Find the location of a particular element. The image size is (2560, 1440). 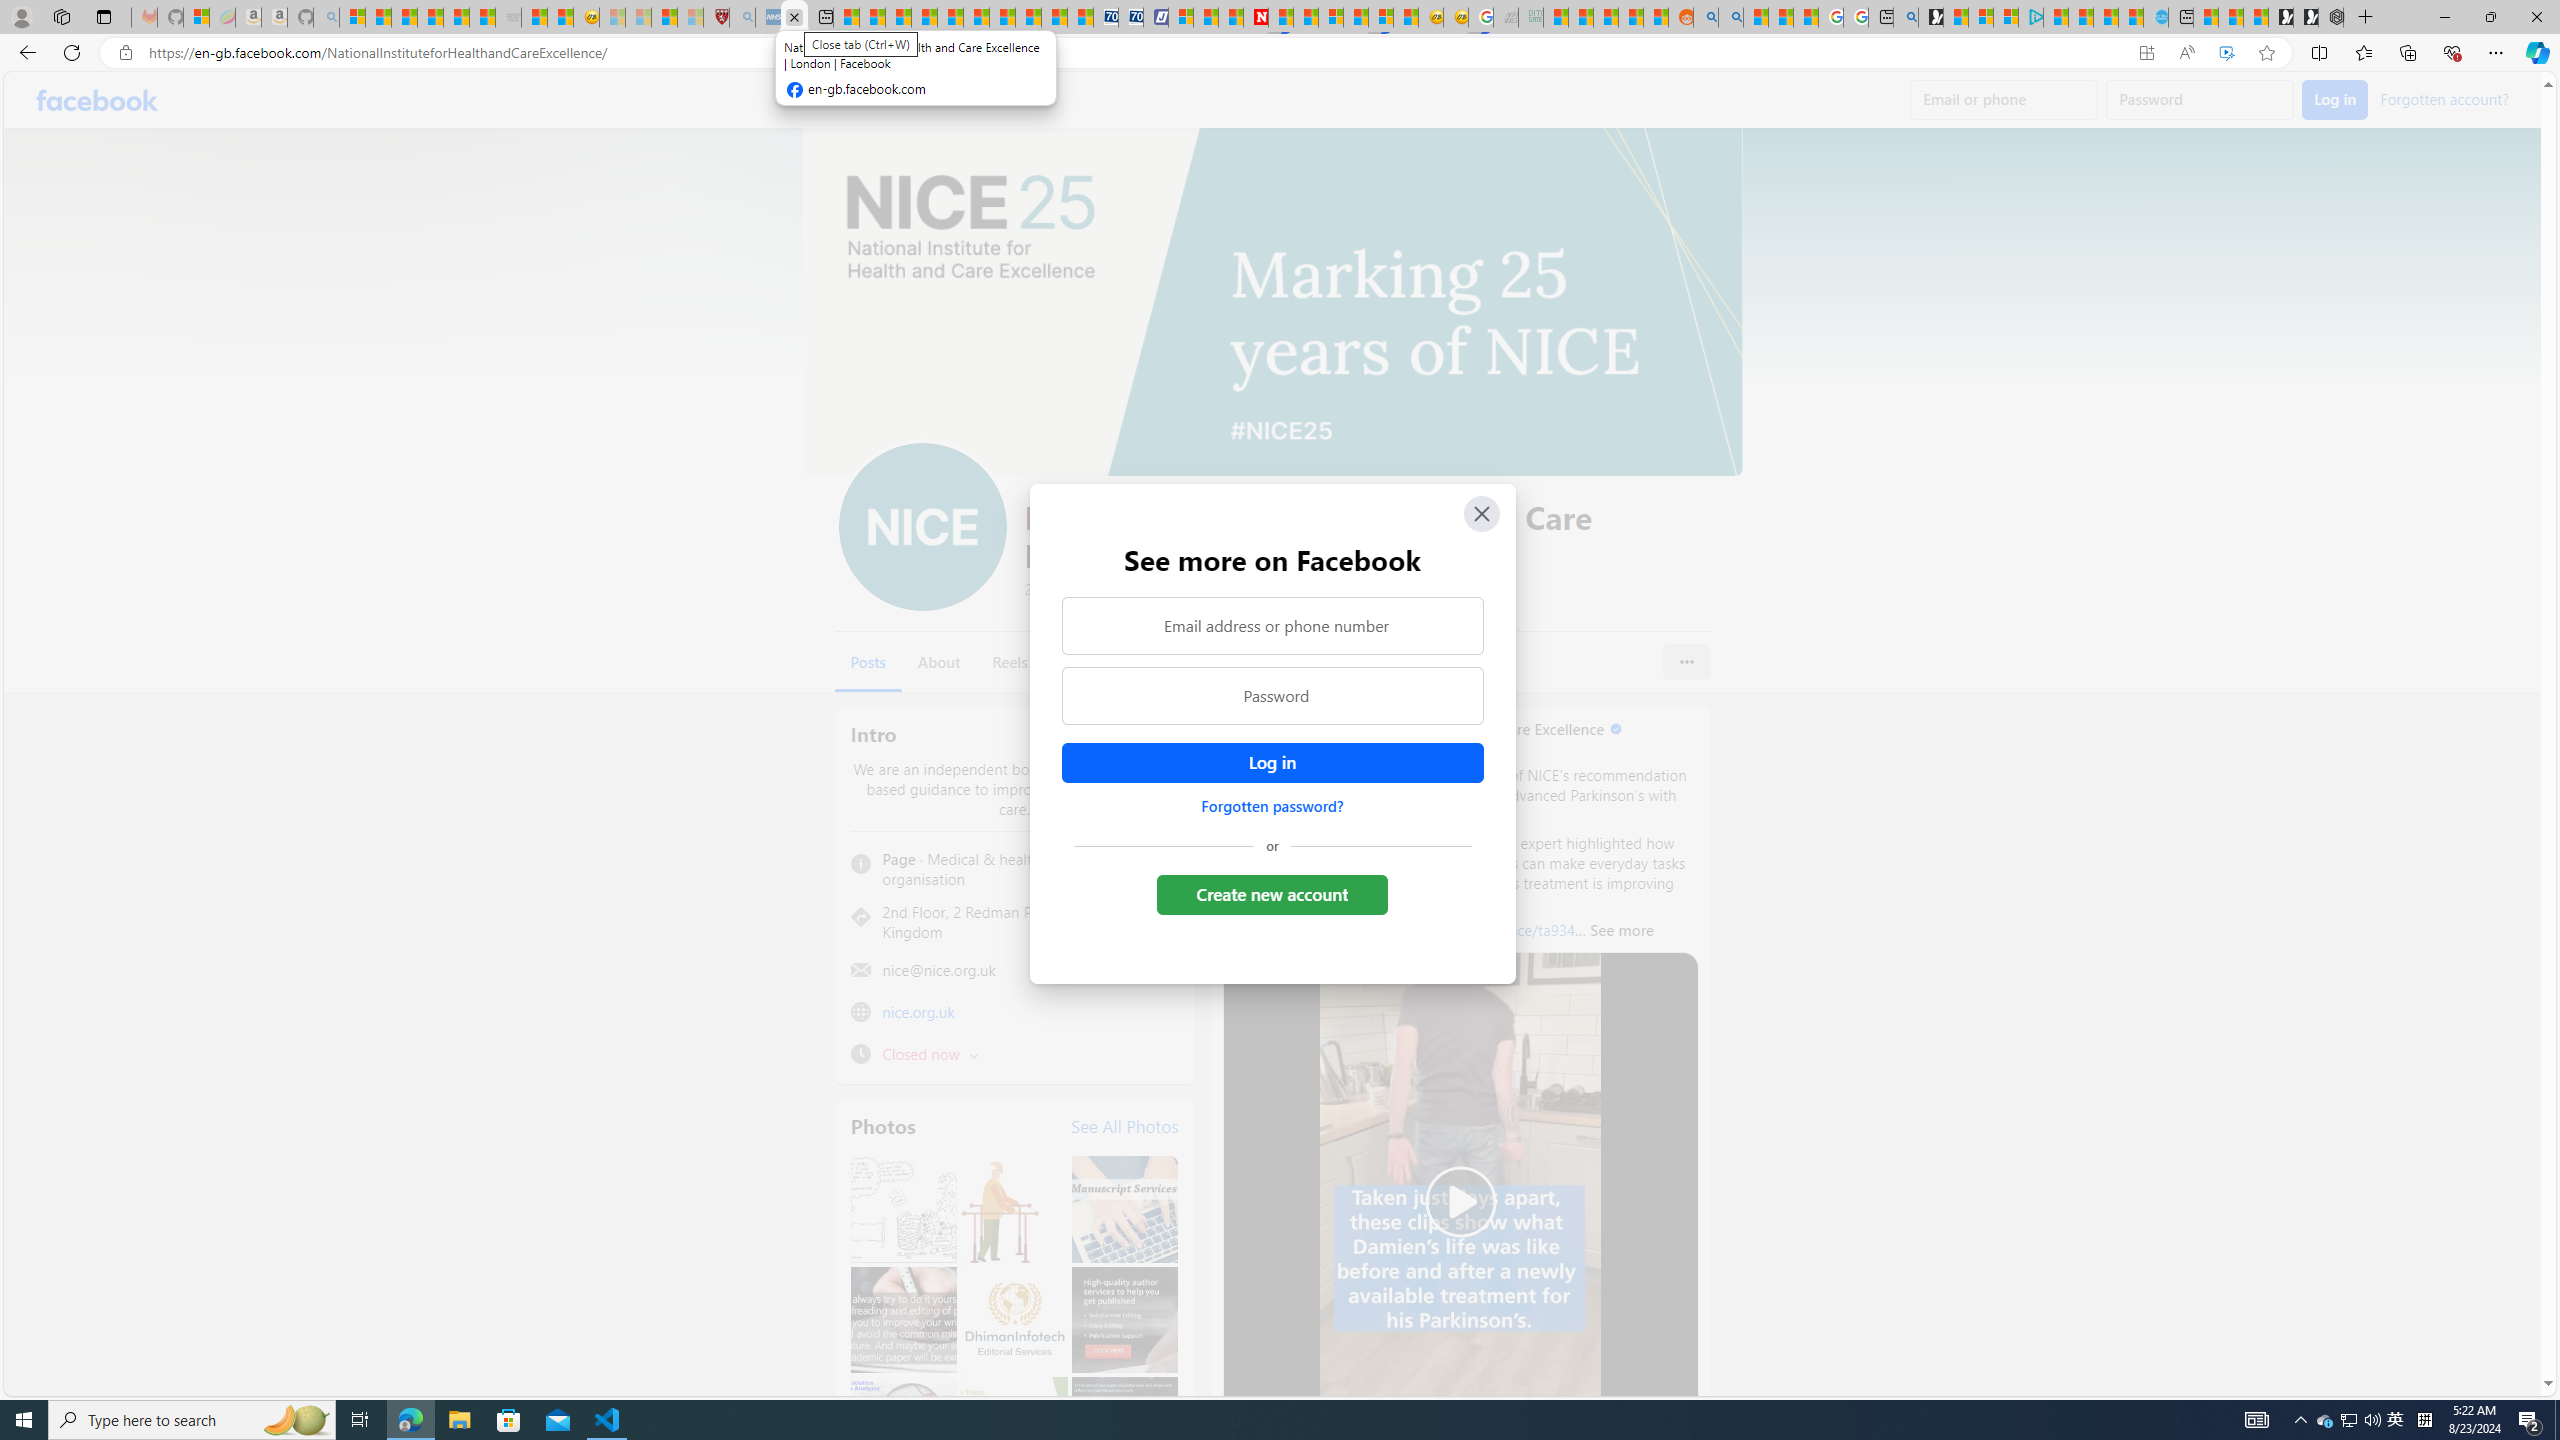

Utah sues federal government - Search is located at coordinates (1730, 17).